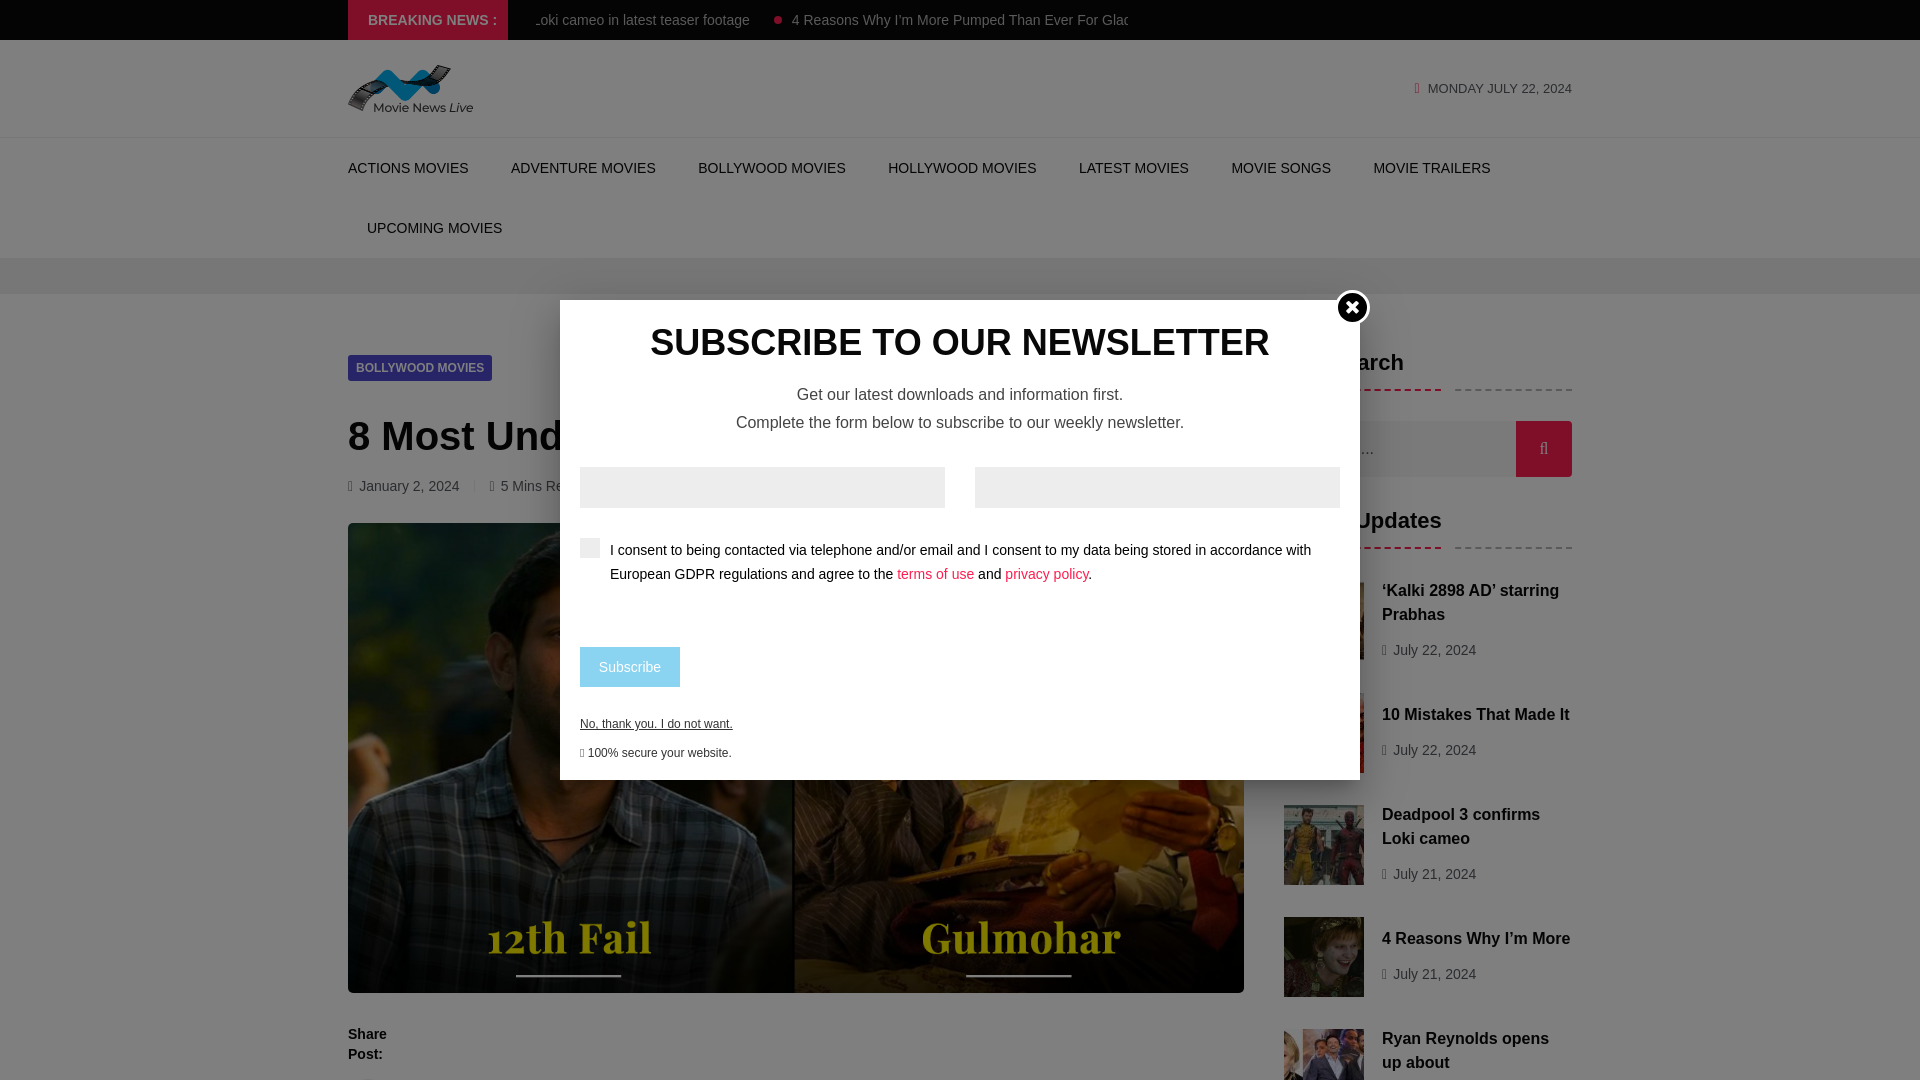 This screenshot has width=1920, height=1080. Describe the element at coordinates (962, 168) in the screenshot. I see `HOLLYWOOD MOVIES` at that location.